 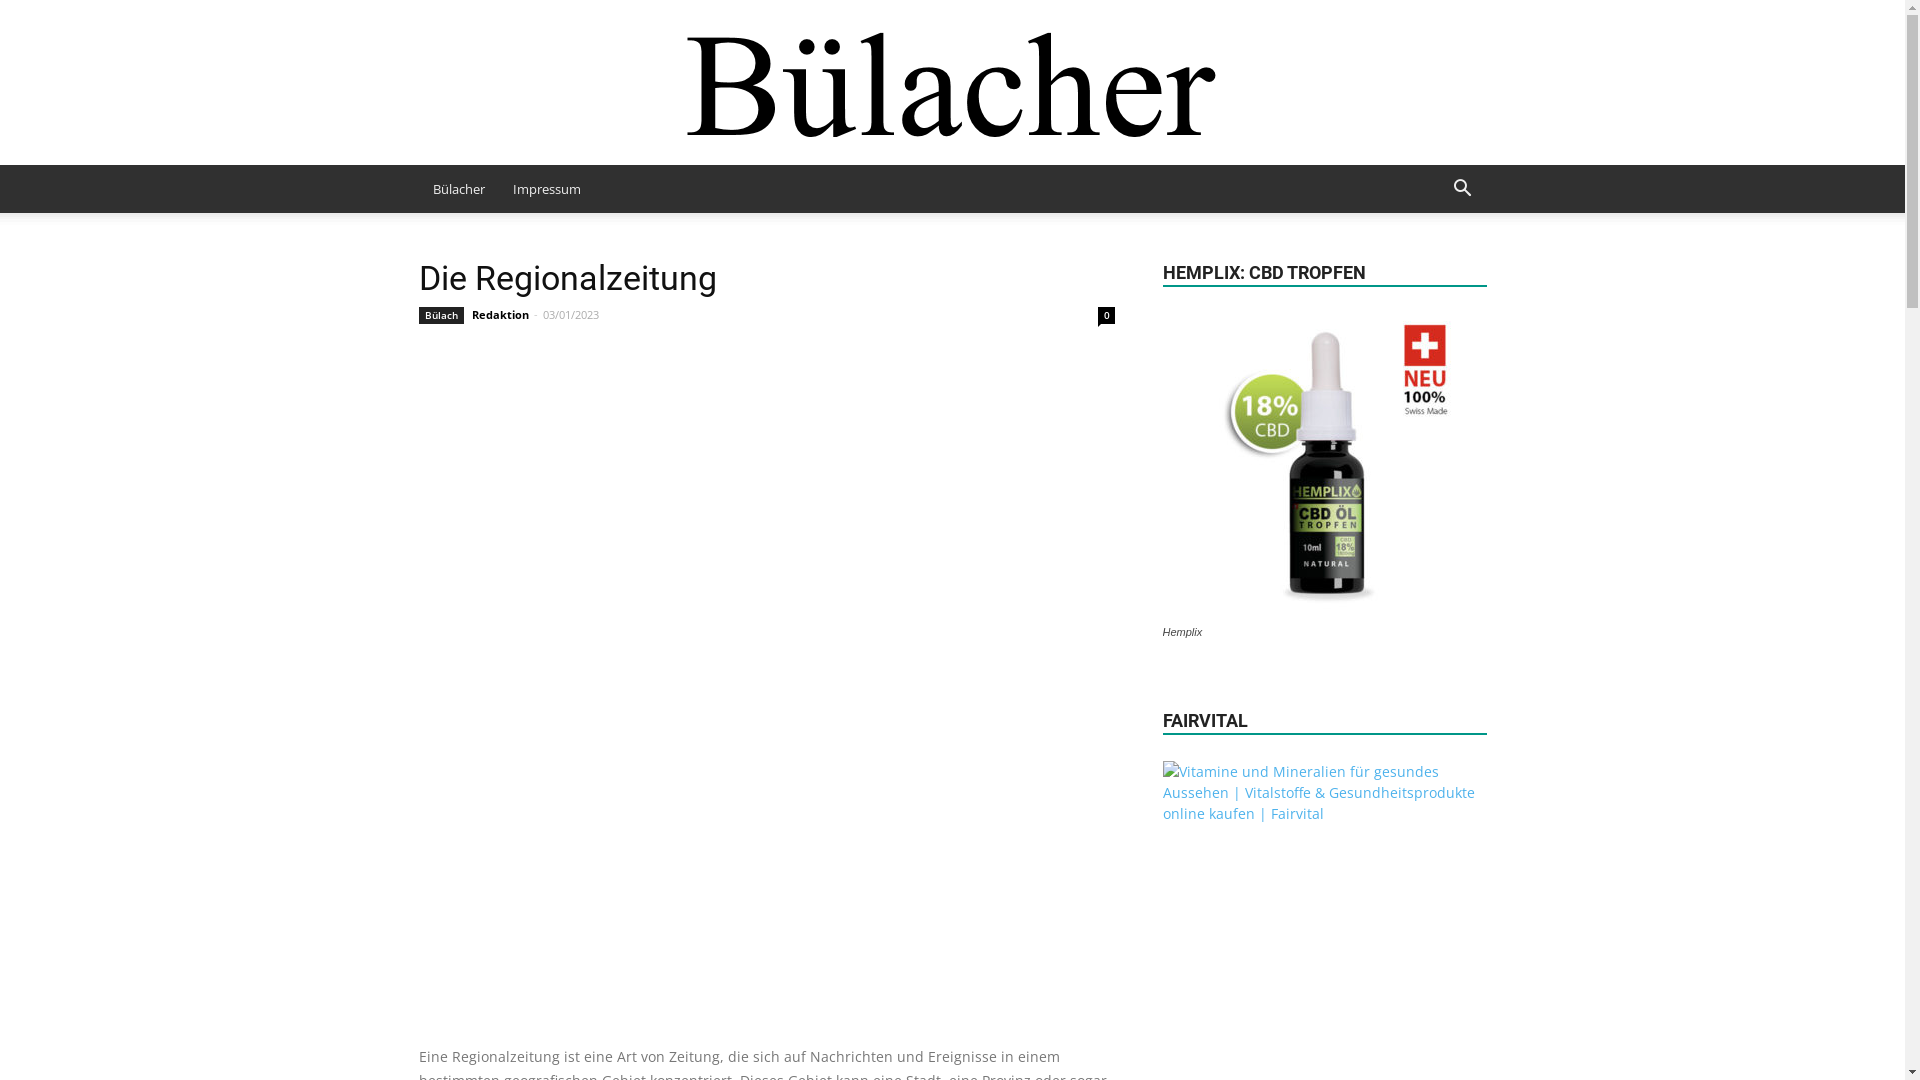 I want to click on Suche, so click(x=1434, y=269).